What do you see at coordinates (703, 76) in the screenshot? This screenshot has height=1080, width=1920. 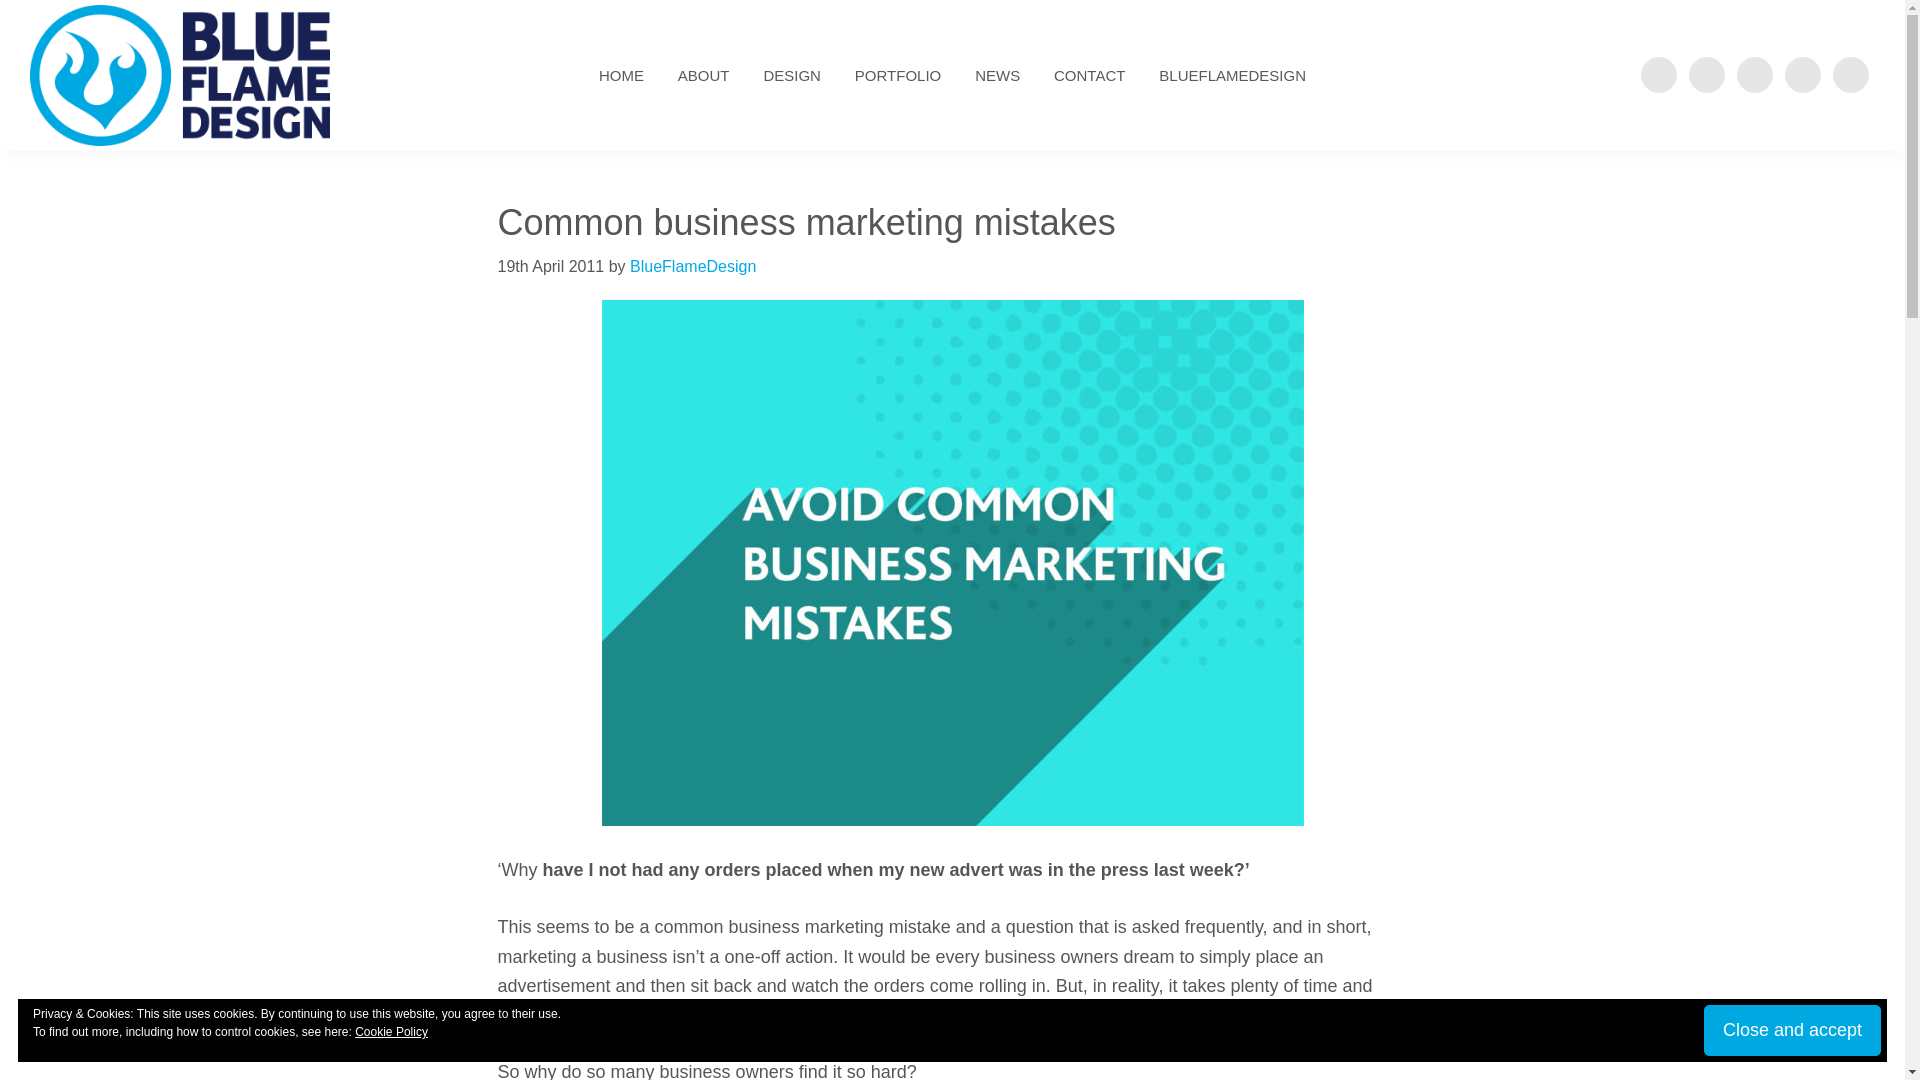 I see `ABOUT` at bounding box center [703, 76].